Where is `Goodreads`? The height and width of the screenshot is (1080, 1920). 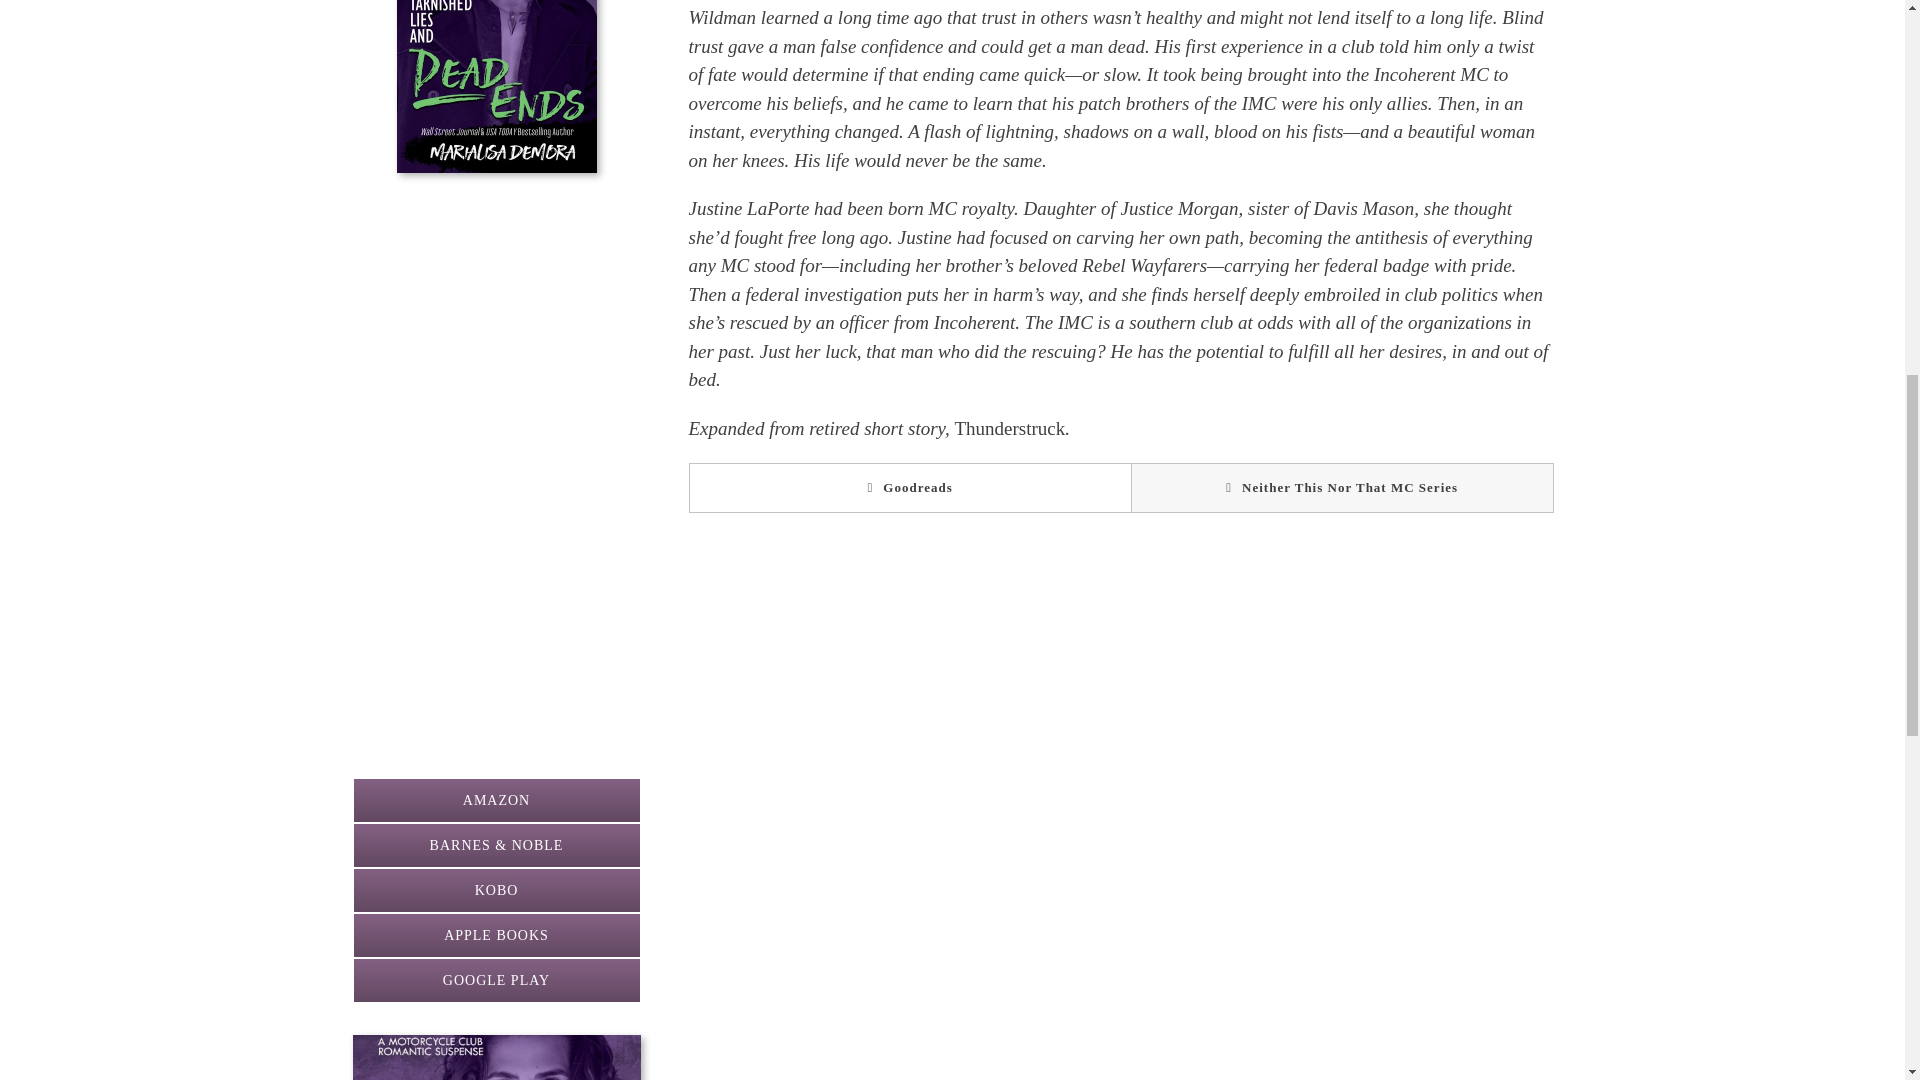 Goodreads is located at coordinates (908, 488).